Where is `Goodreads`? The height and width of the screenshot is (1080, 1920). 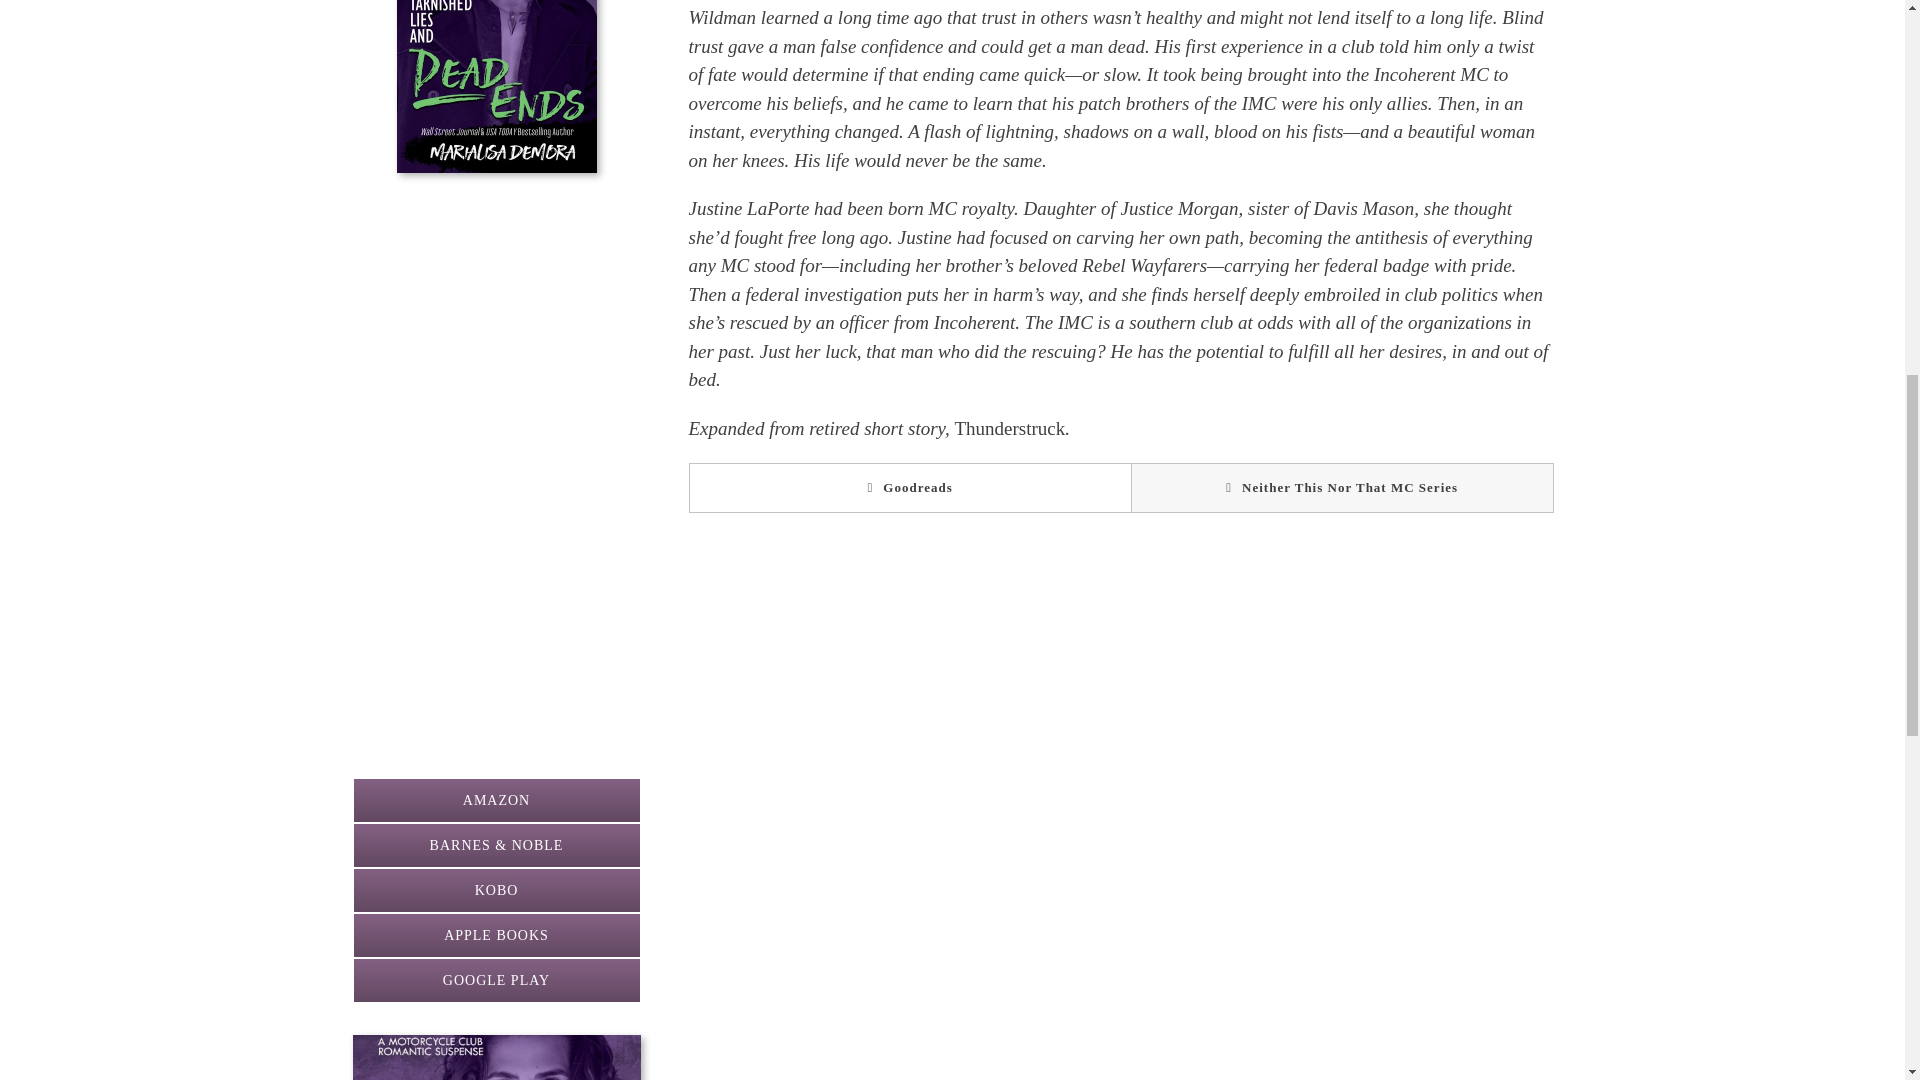 Goodreads is located at coordinates (908, 488).